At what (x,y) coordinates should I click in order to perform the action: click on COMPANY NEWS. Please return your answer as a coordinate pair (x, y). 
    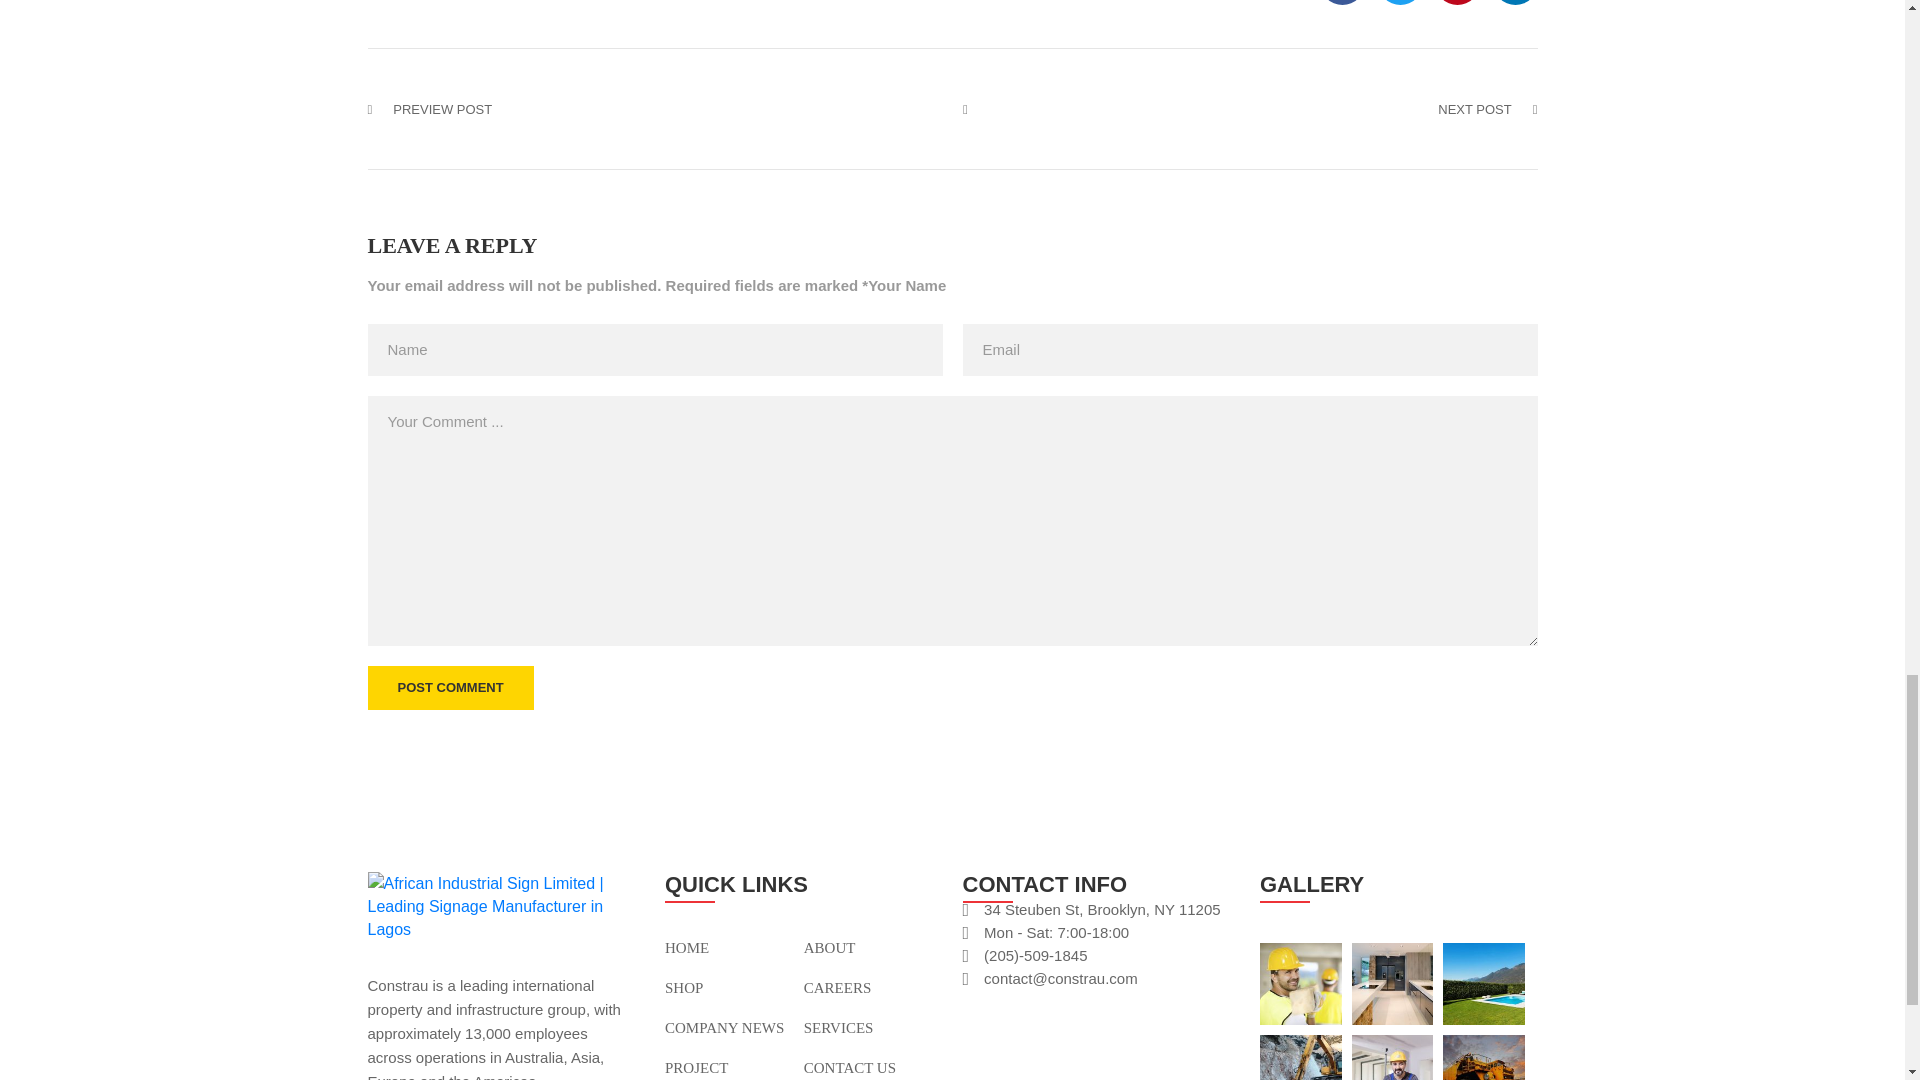
    Looking at the image, I should click on (724, 1027).